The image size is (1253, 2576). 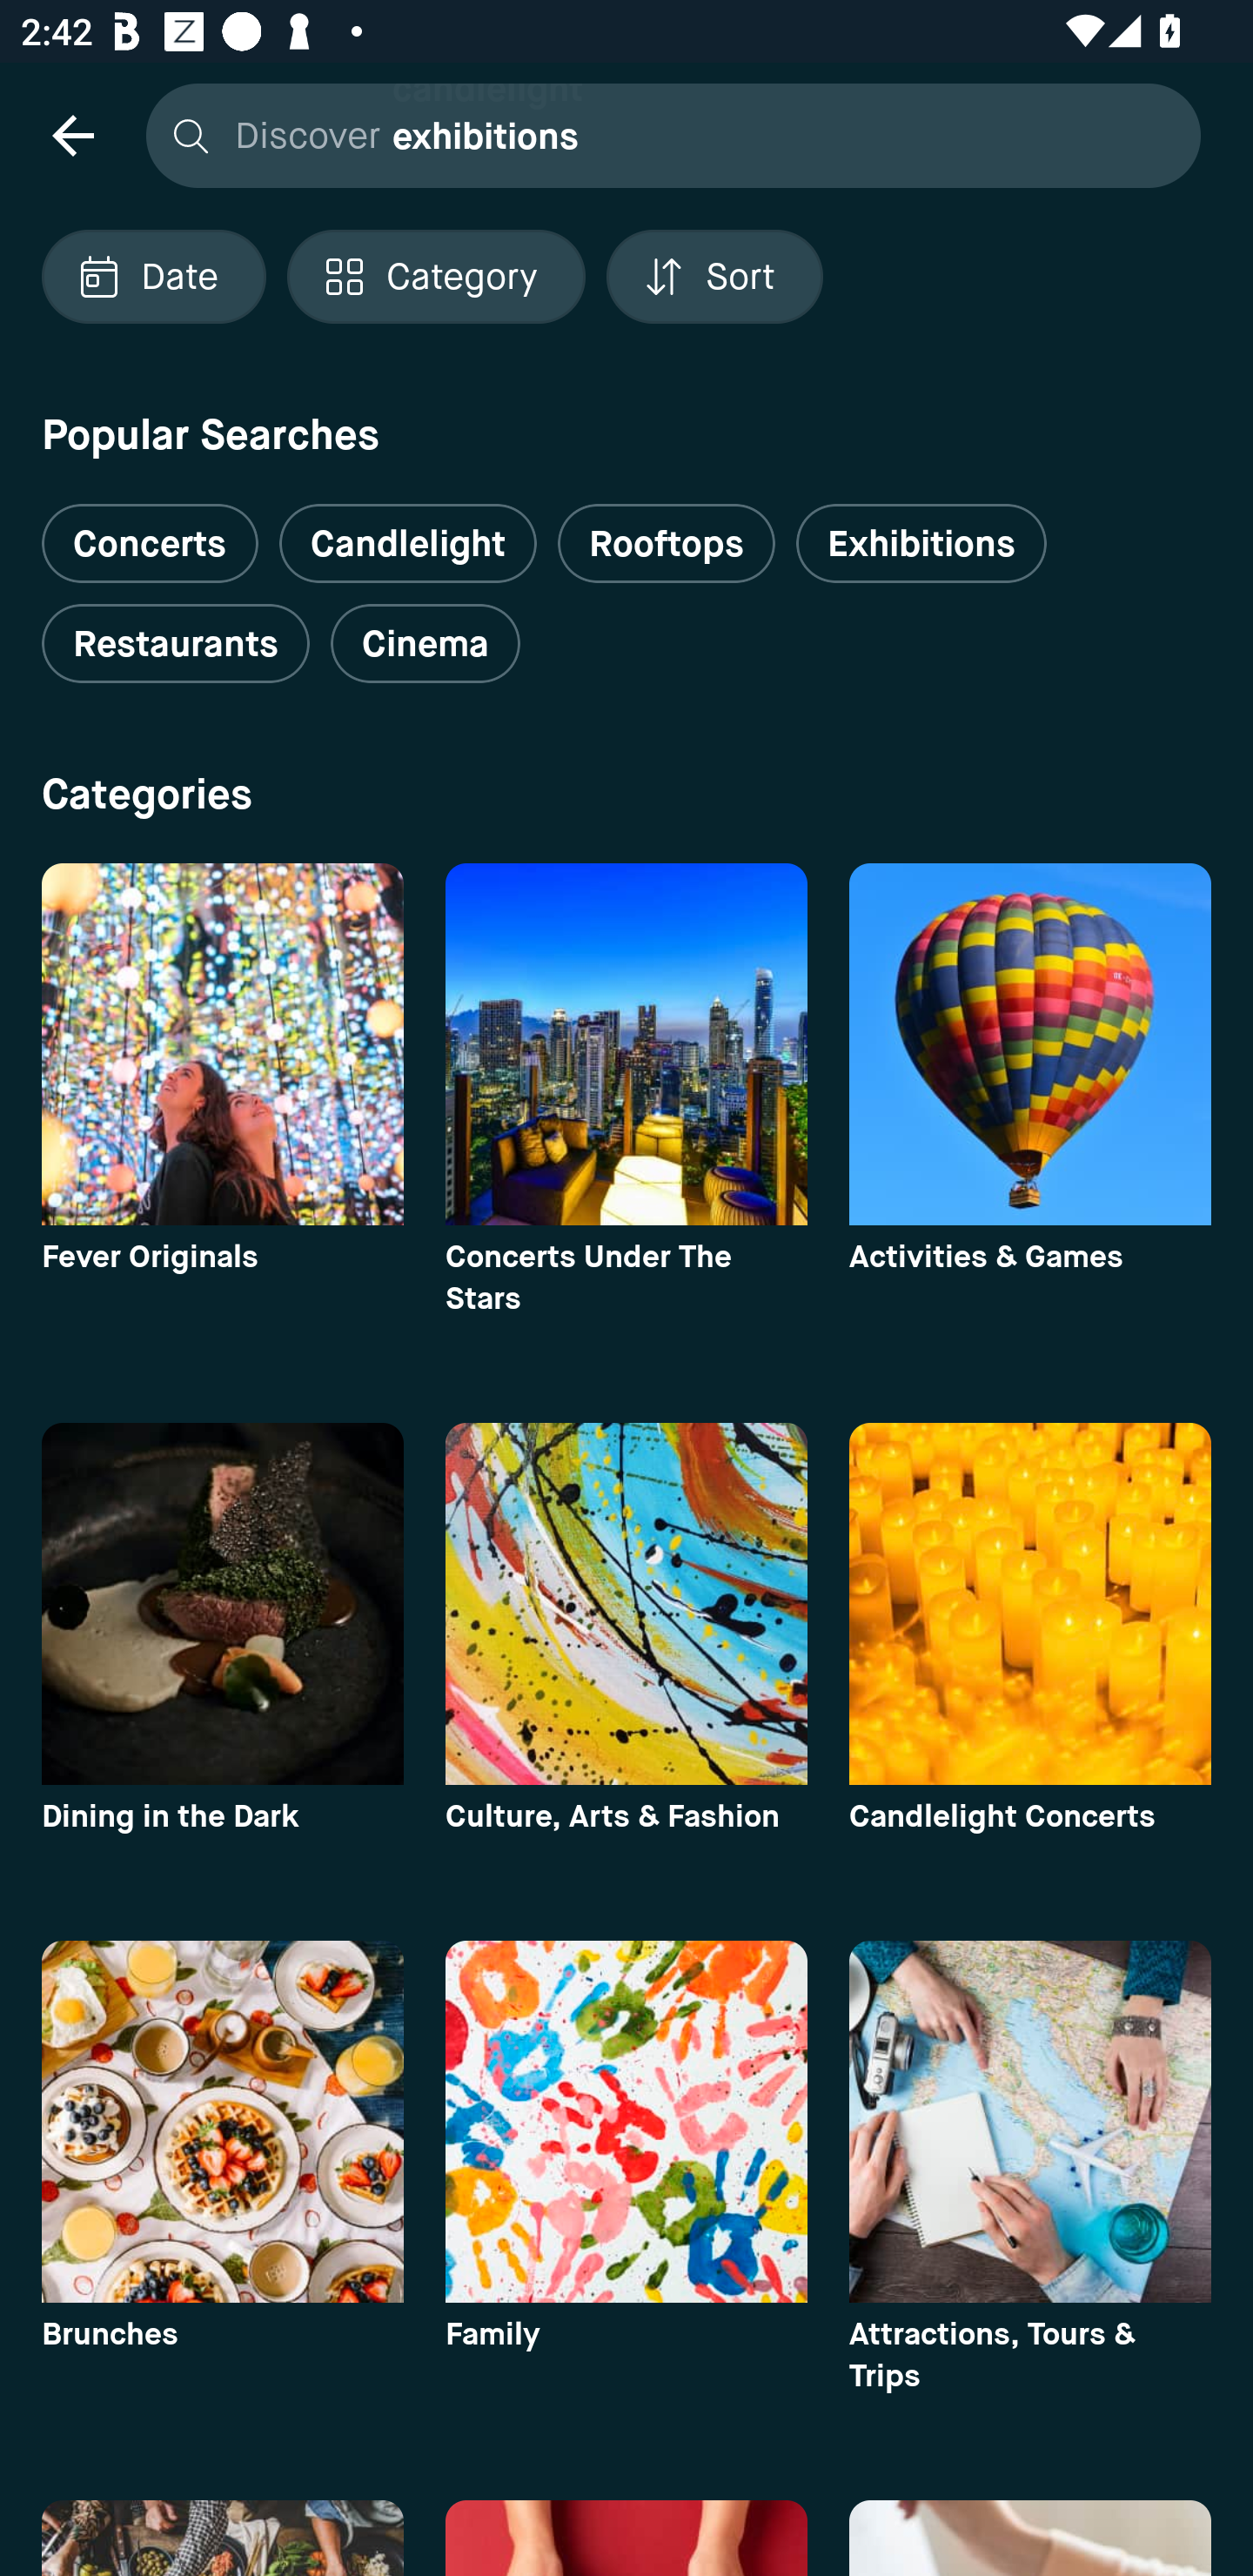 I want to click on Restaurants, so click(x=175, y=644).